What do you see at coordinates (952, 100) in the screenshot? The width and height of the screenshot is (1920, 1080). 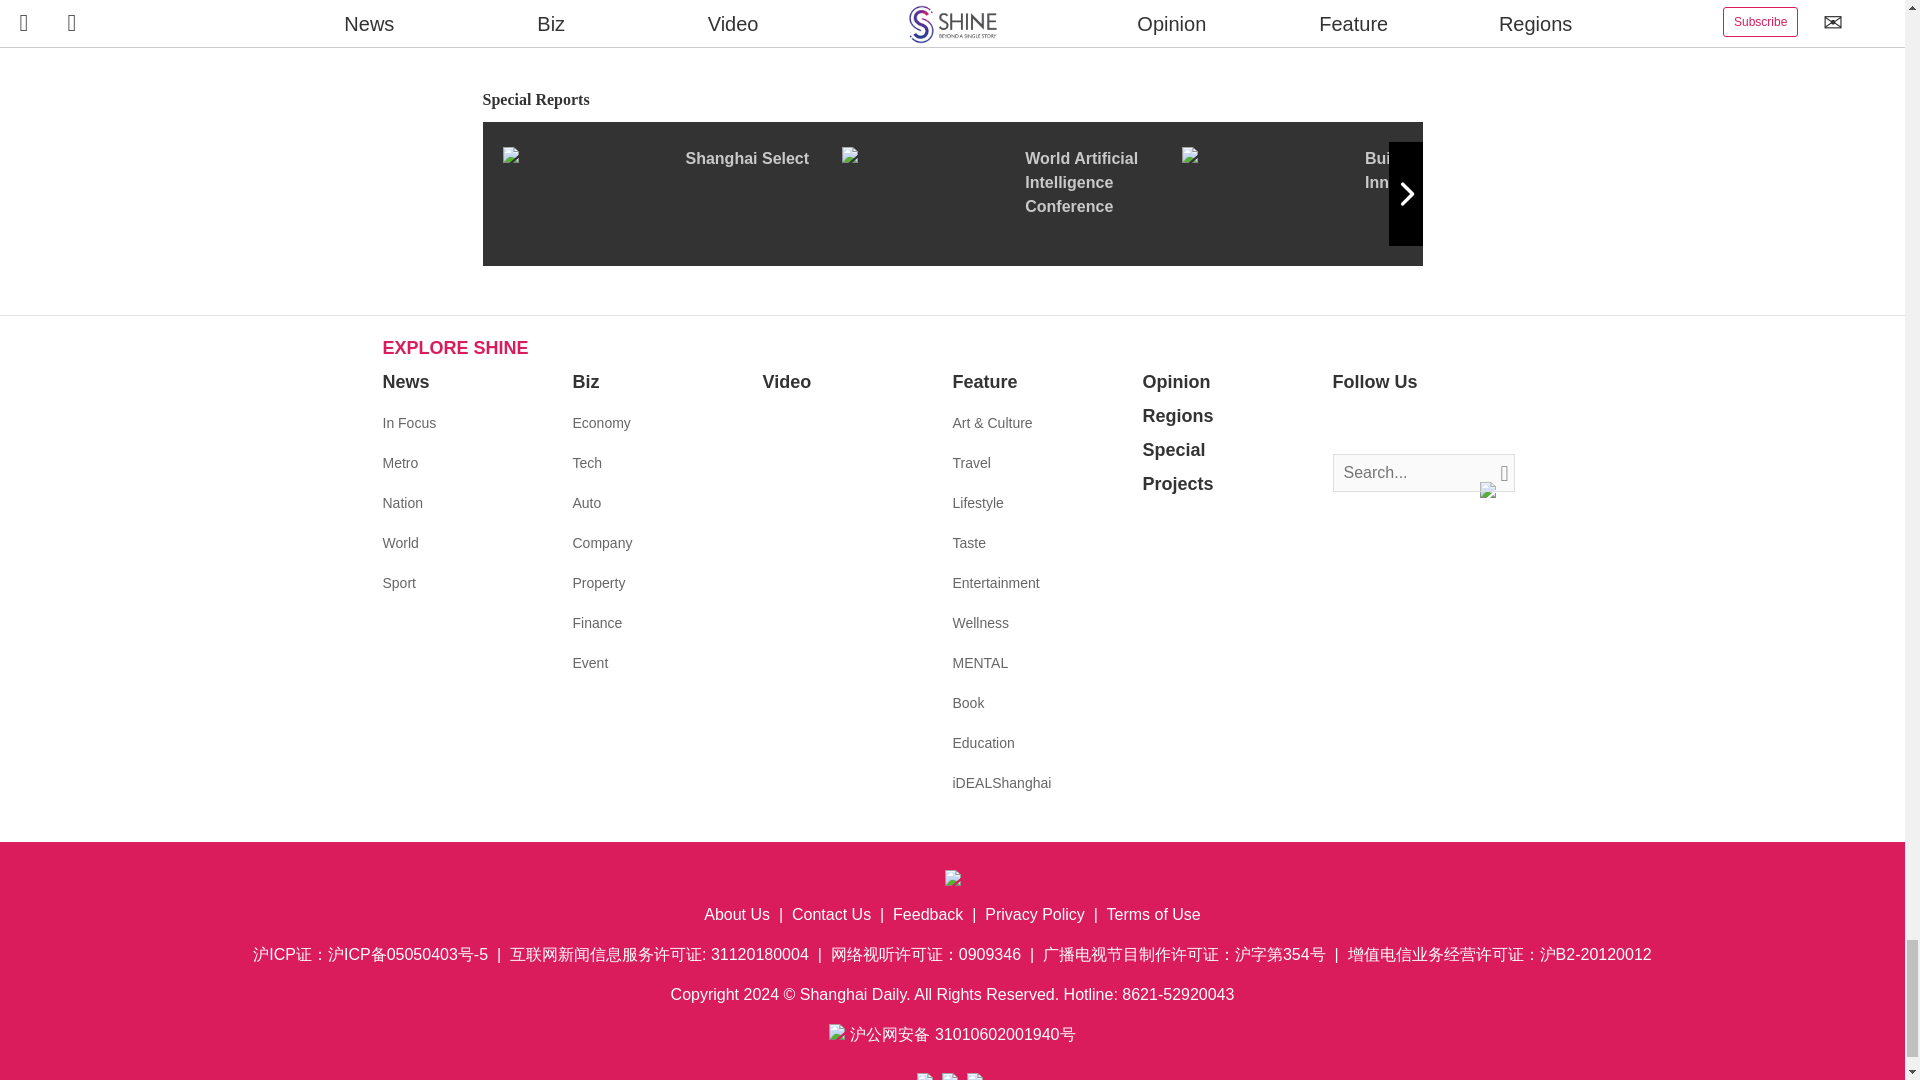 I see `Special Reports` at bounding box center [952, 100].